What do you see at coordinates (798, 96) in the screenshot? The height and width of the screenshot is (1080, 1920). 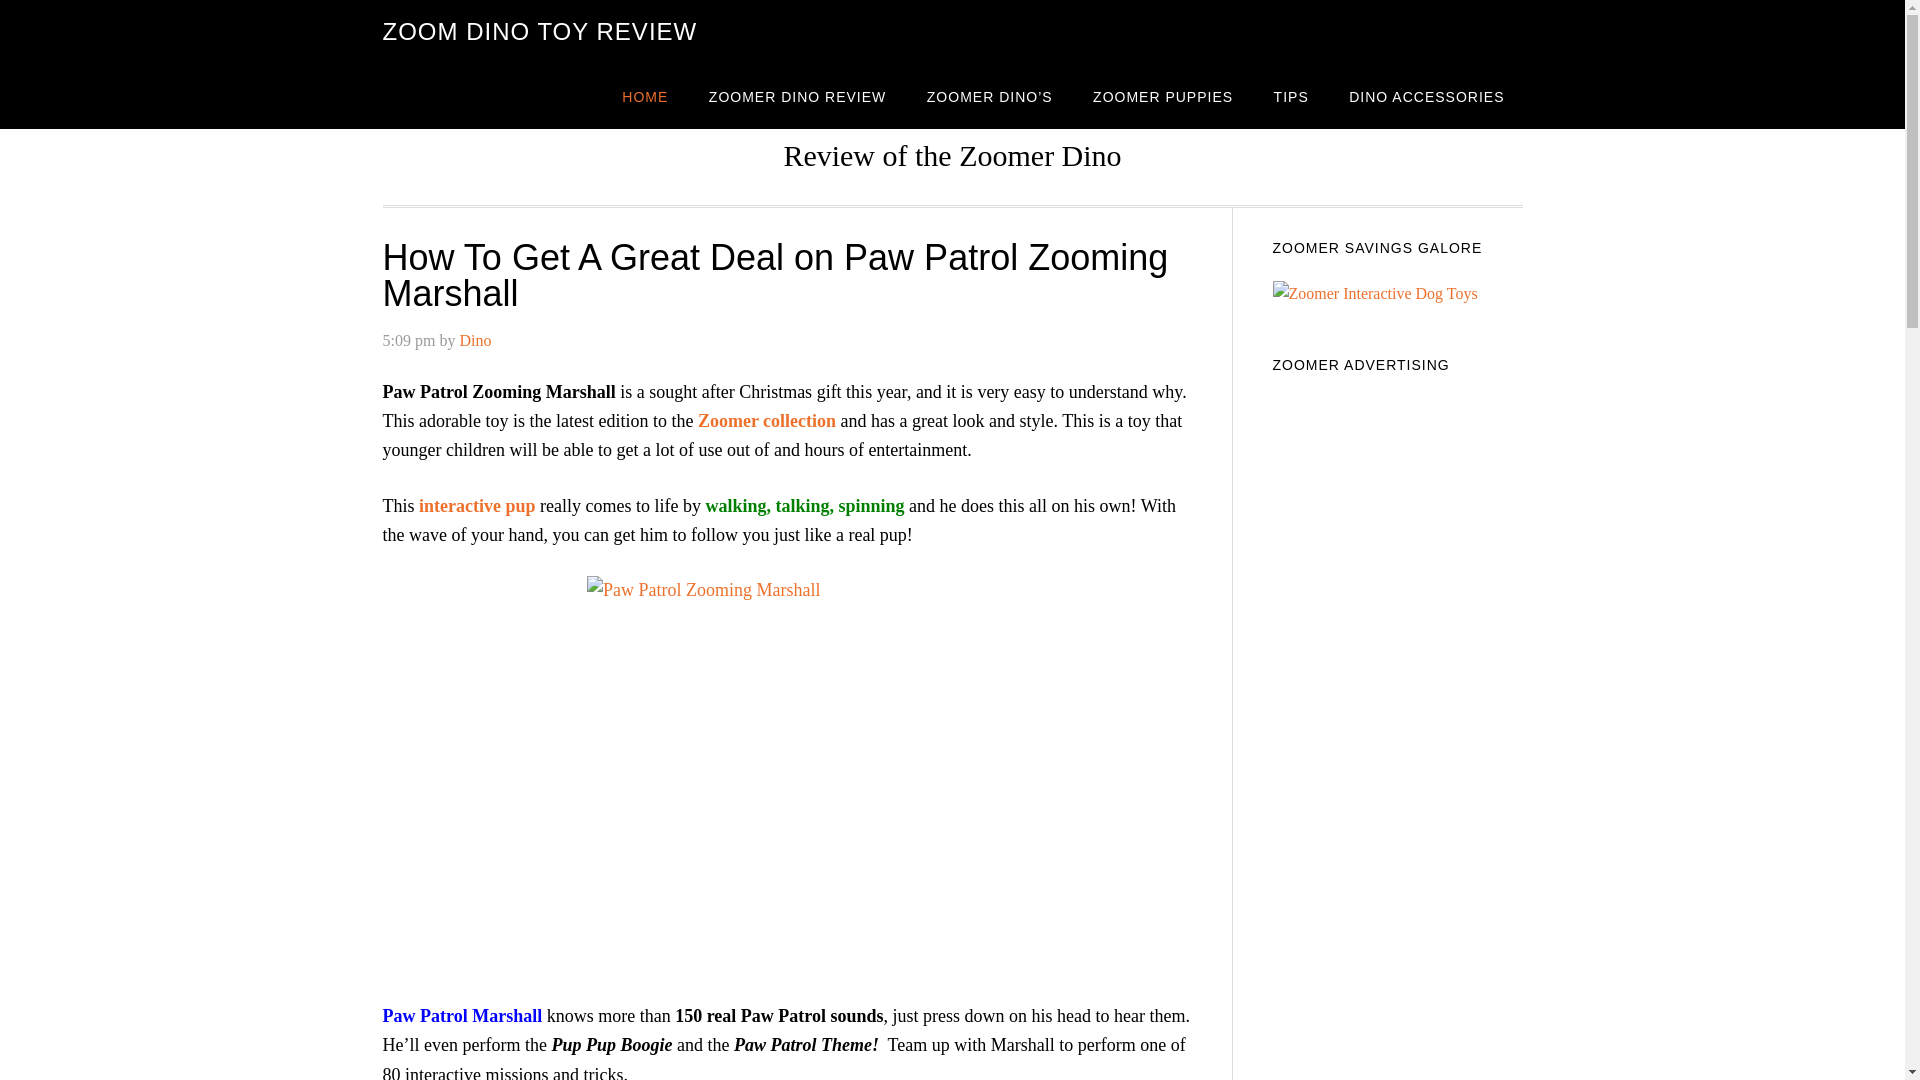 I see `ZOOMER DINO REVIEW` at bounding box center [798, 96].